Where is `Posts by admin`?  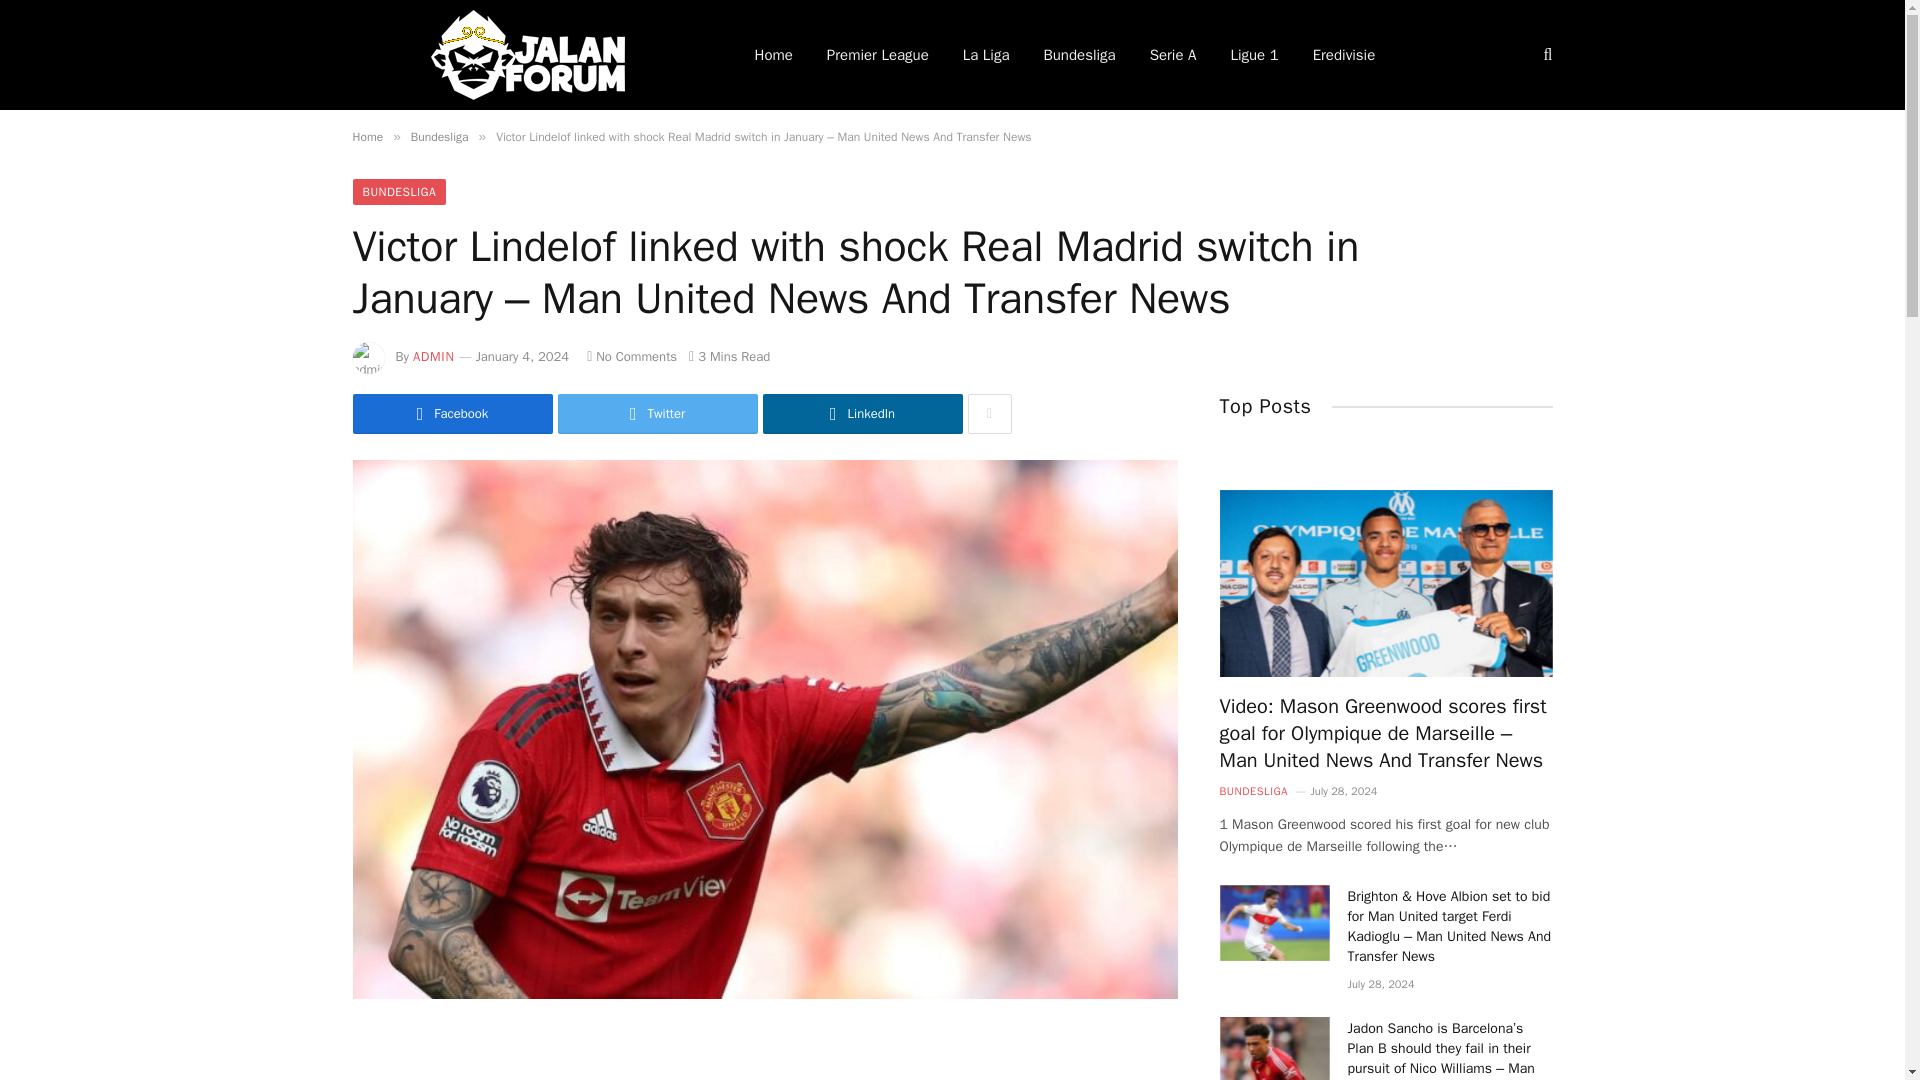
Posts by admin is located at coordinates (434, 356).